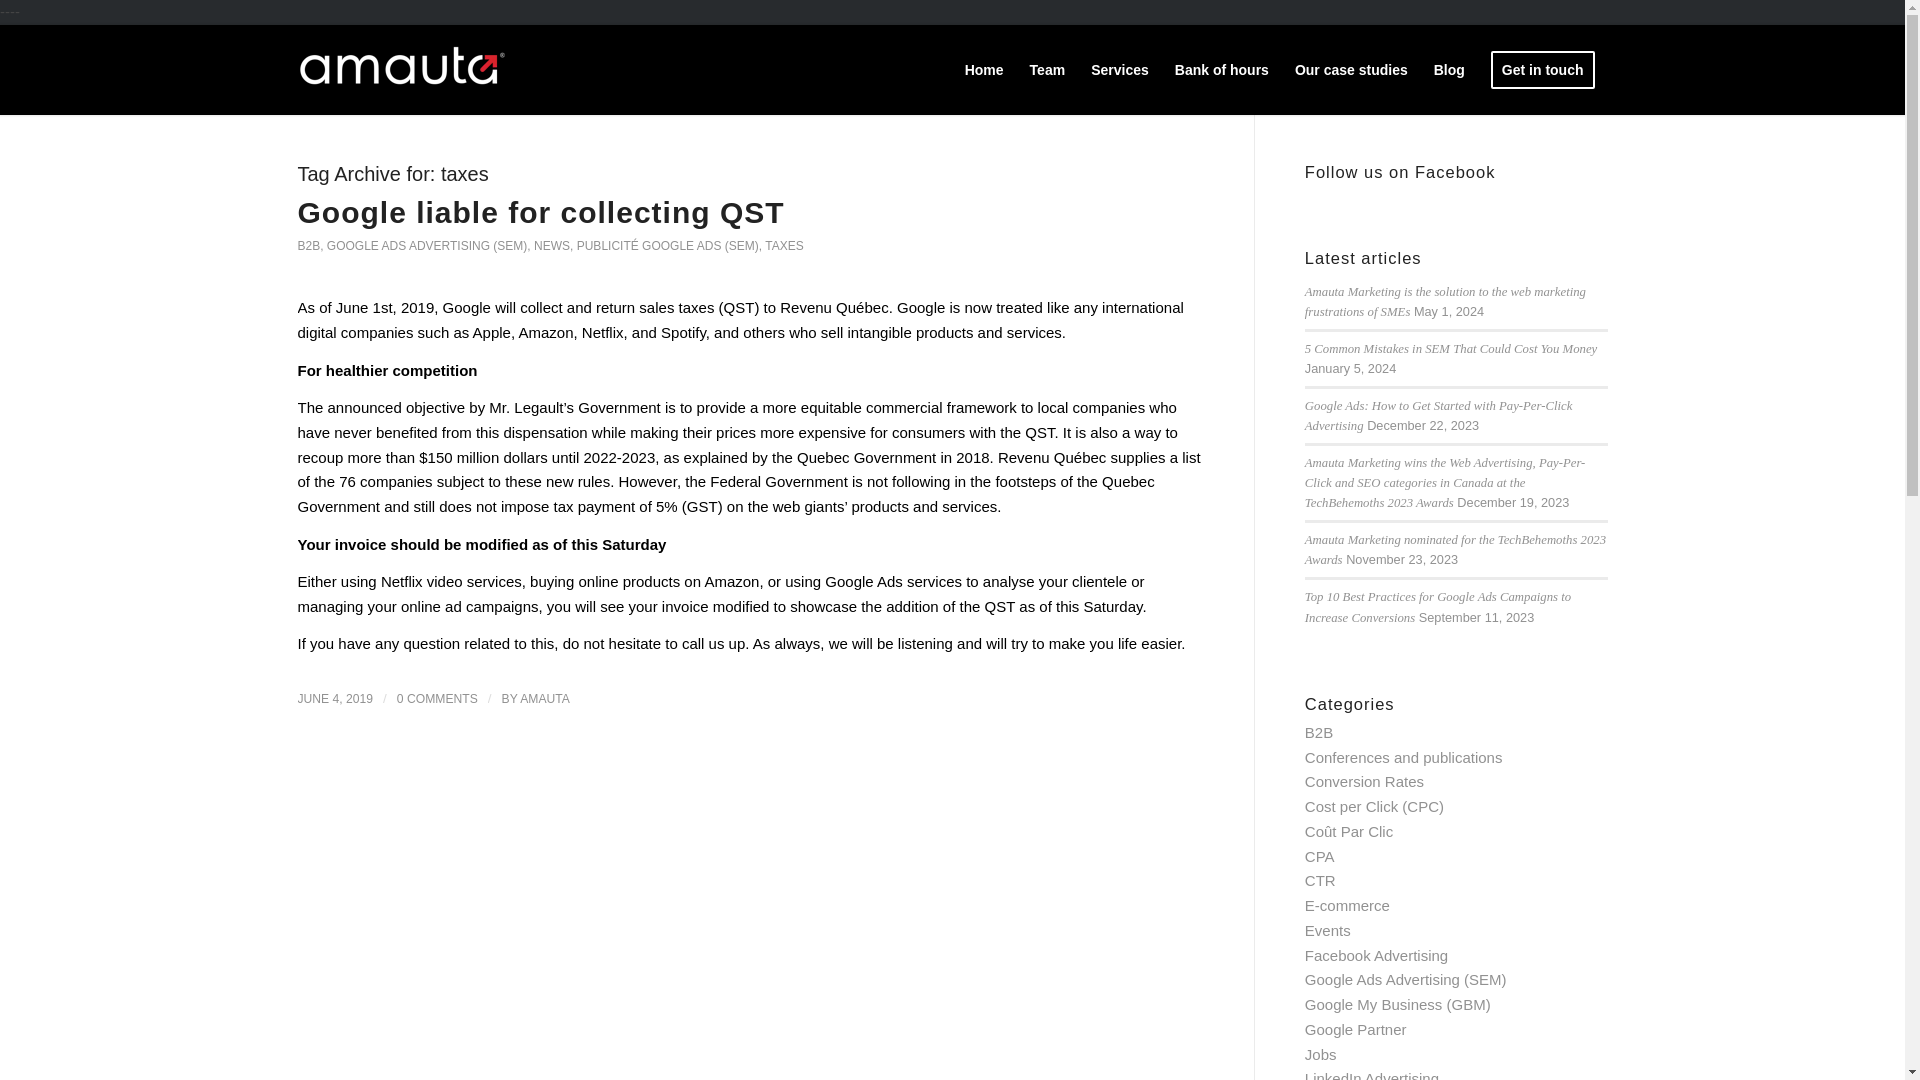 The height and width of the screenshot is (1080, 1920). Describe the element at coordinates (1351, 69) in the screenshot. I see `Our case studies` at that location.